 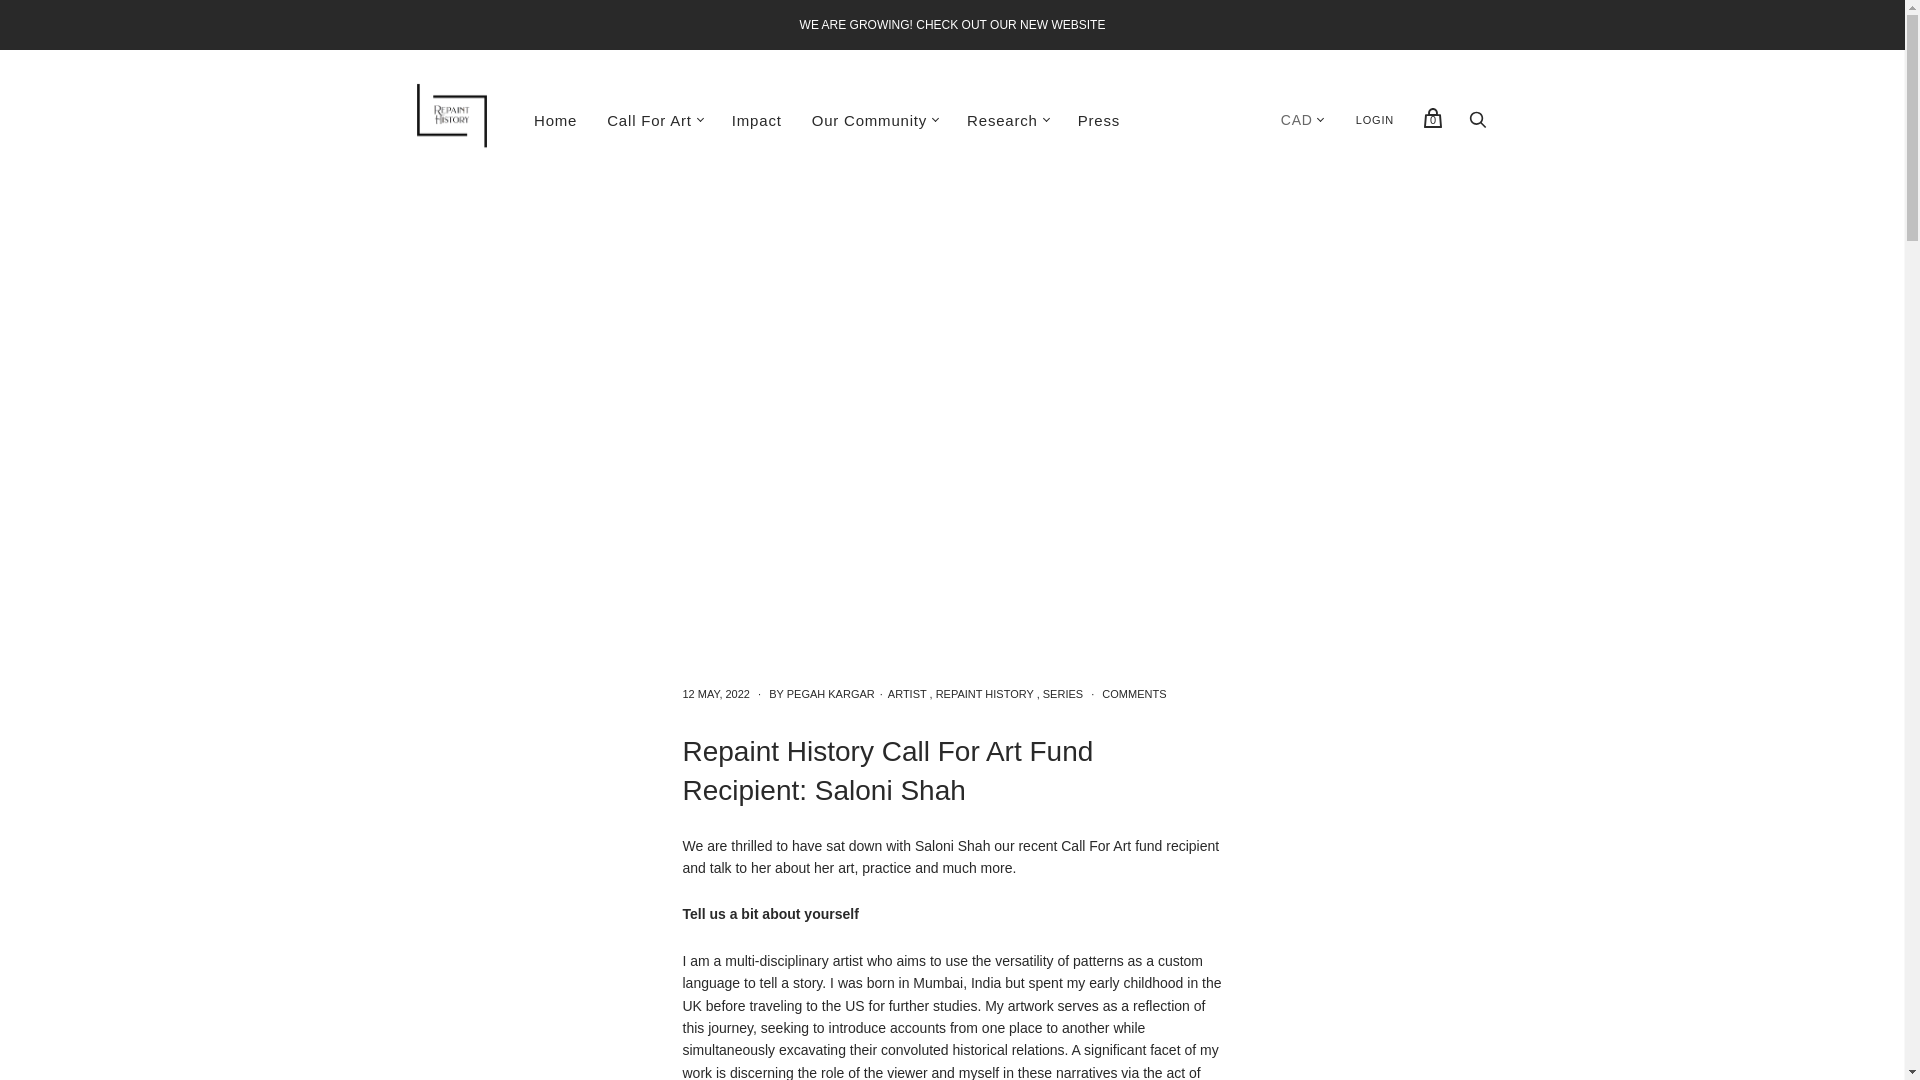 I want to click on Show articles tagged Series, so click(x=1062, y=693).